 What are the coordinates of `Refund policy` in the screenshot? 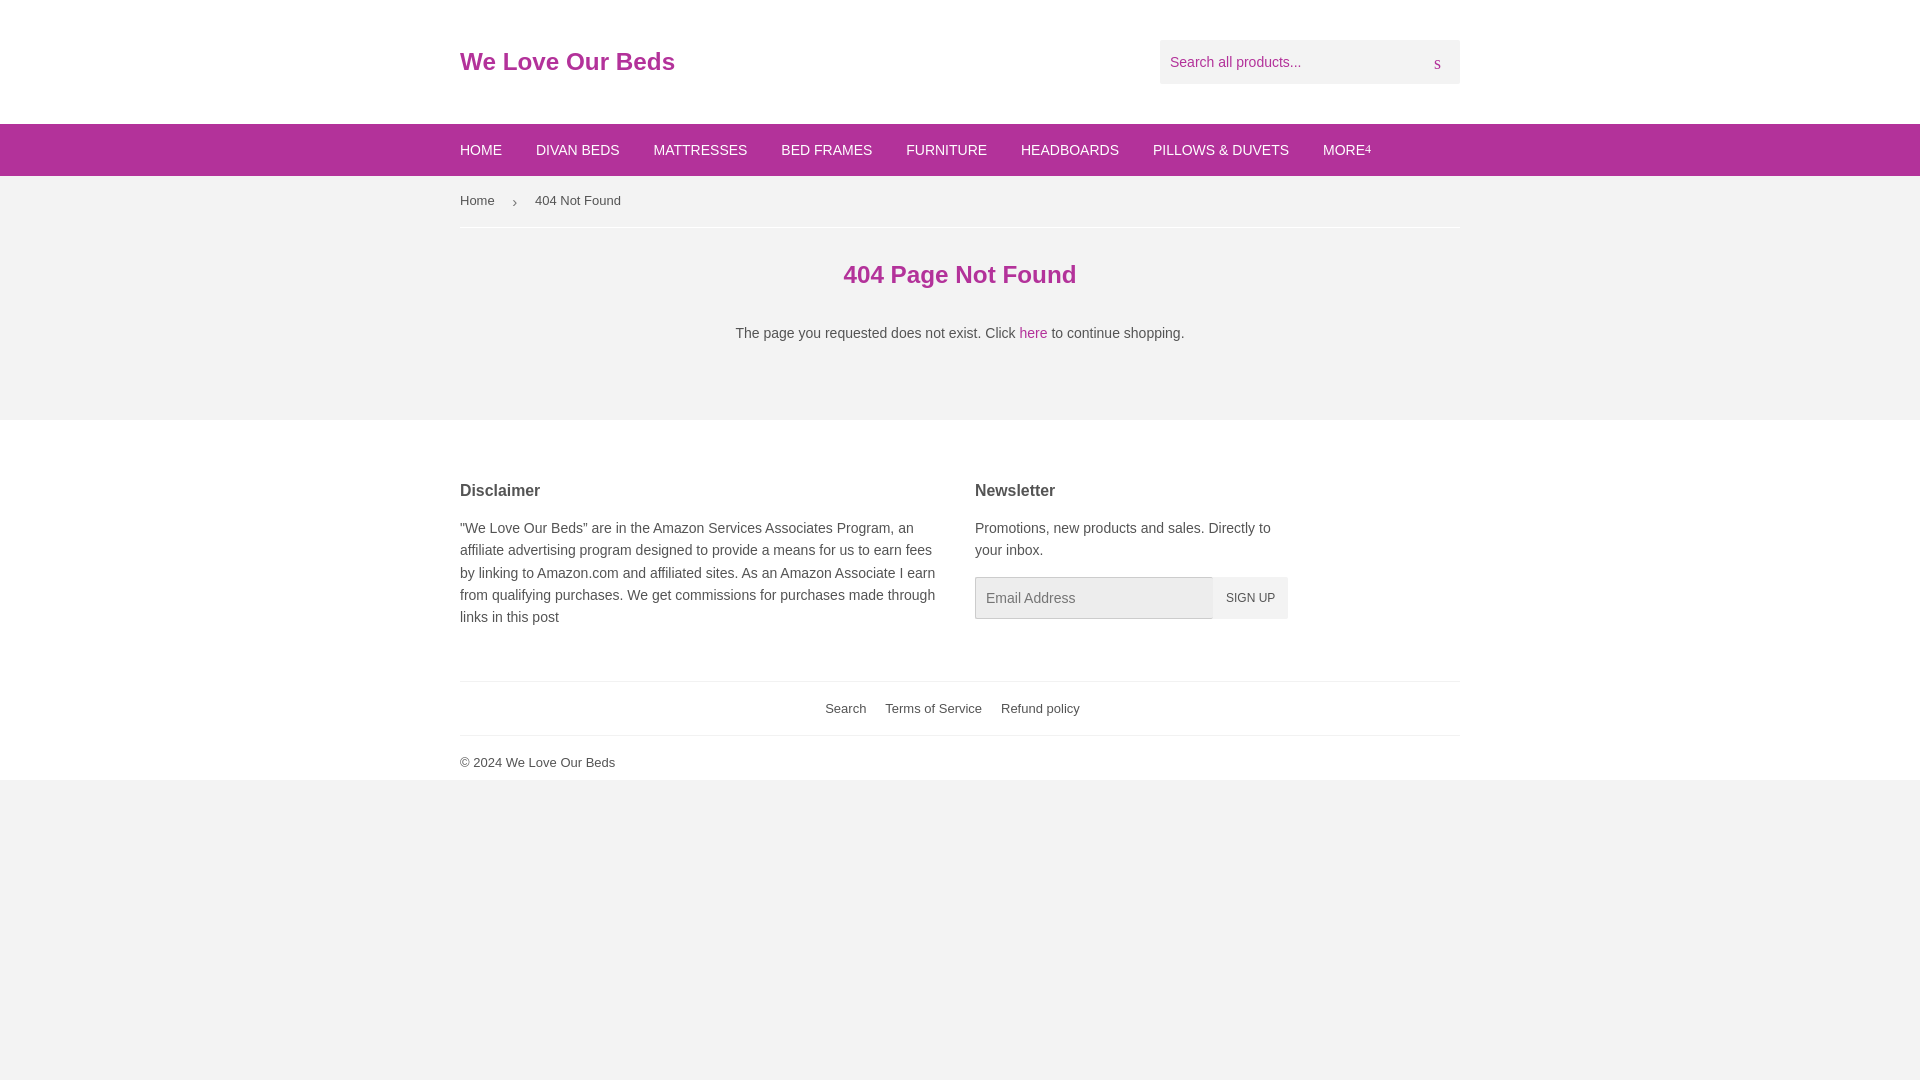 It's located at (1040, 708).